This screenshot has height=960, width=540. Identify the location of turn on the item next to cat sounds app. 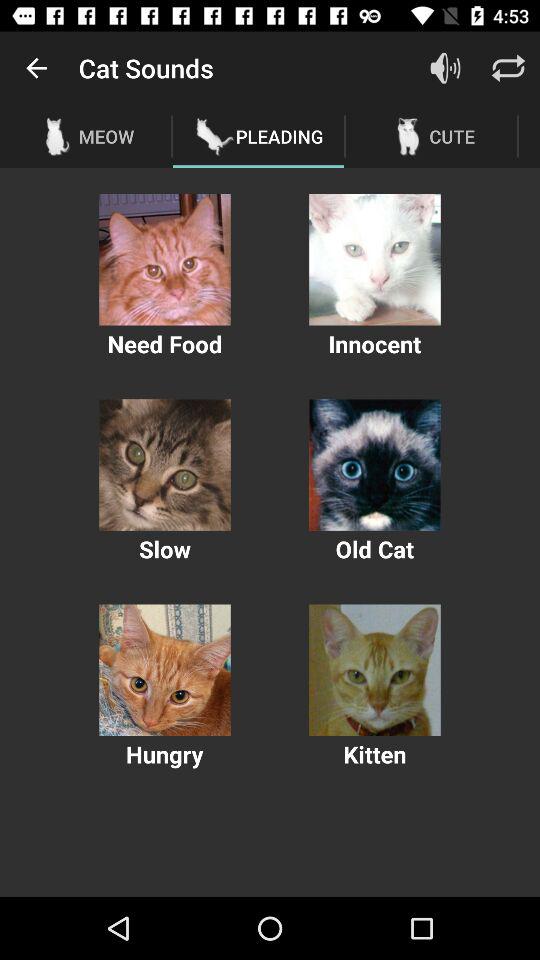
(36, 68).